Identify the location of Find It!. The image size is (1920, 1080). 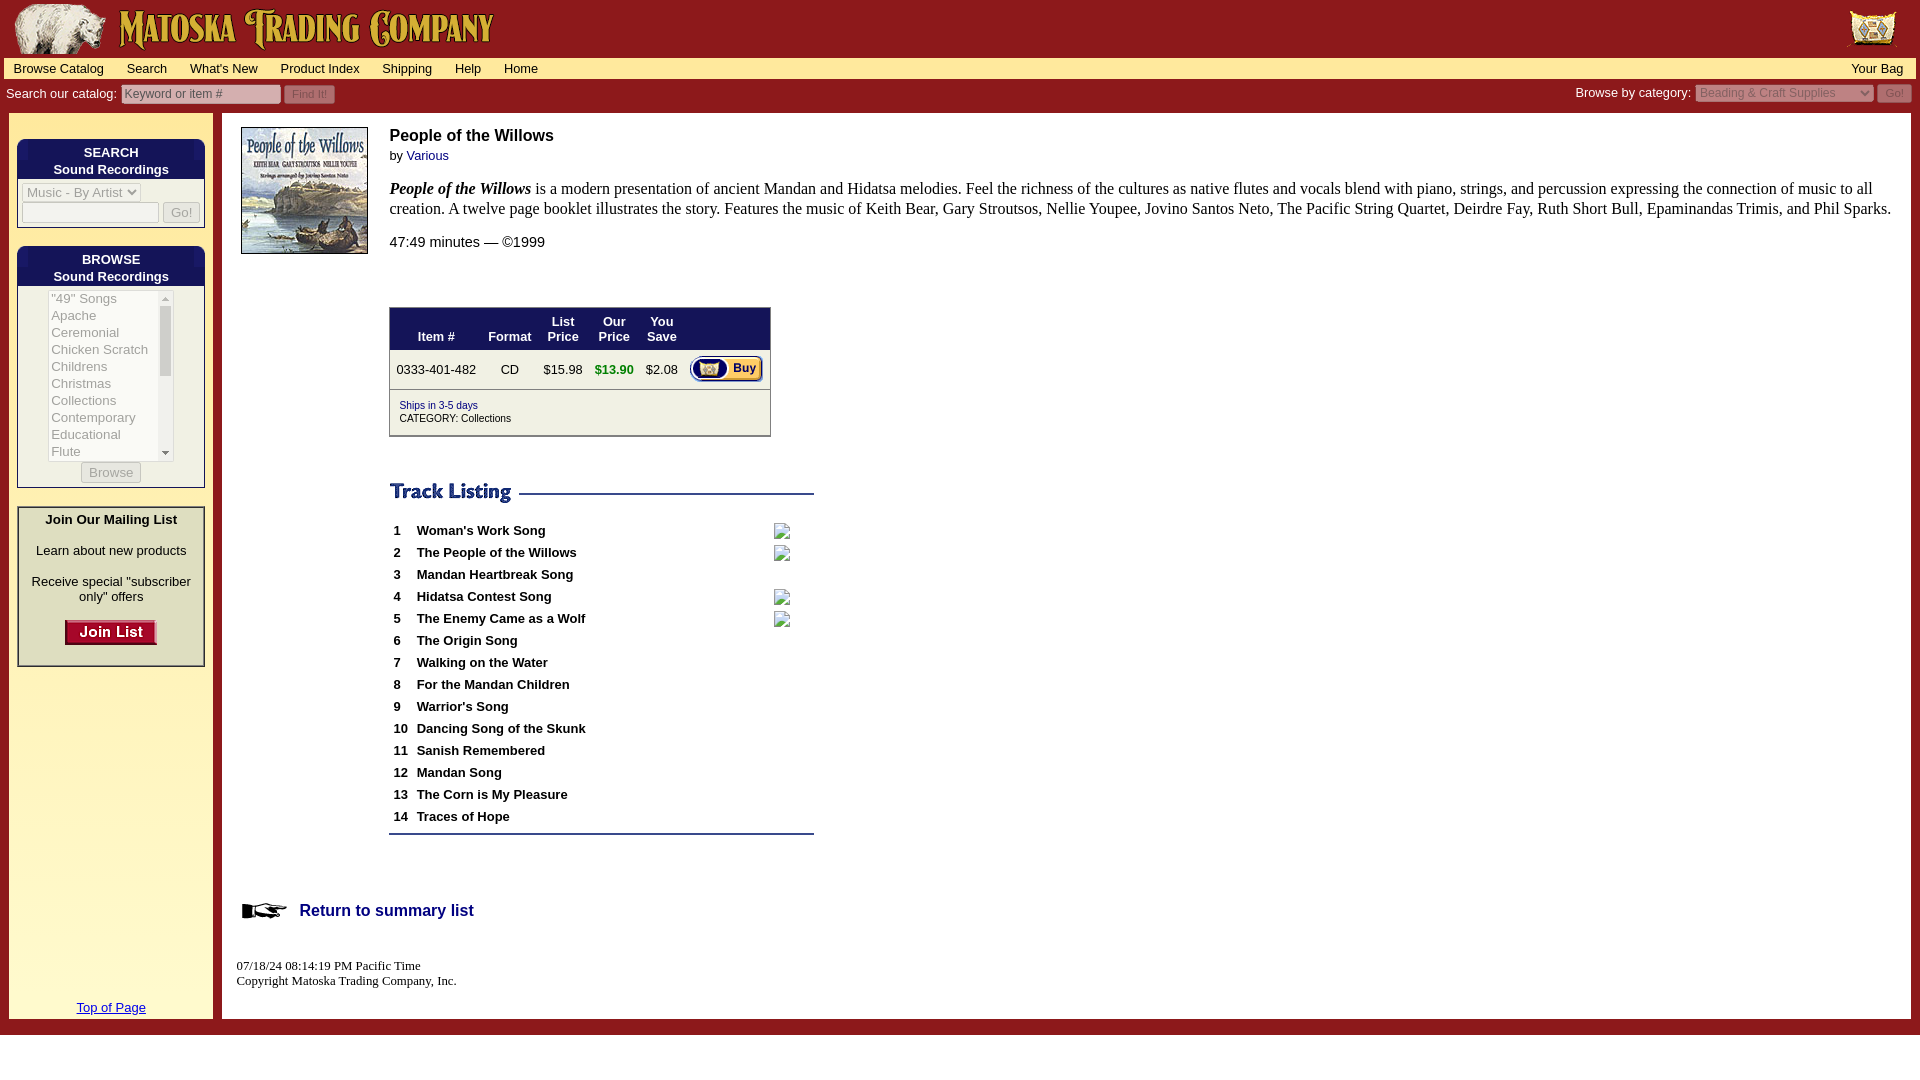
(309, 94).